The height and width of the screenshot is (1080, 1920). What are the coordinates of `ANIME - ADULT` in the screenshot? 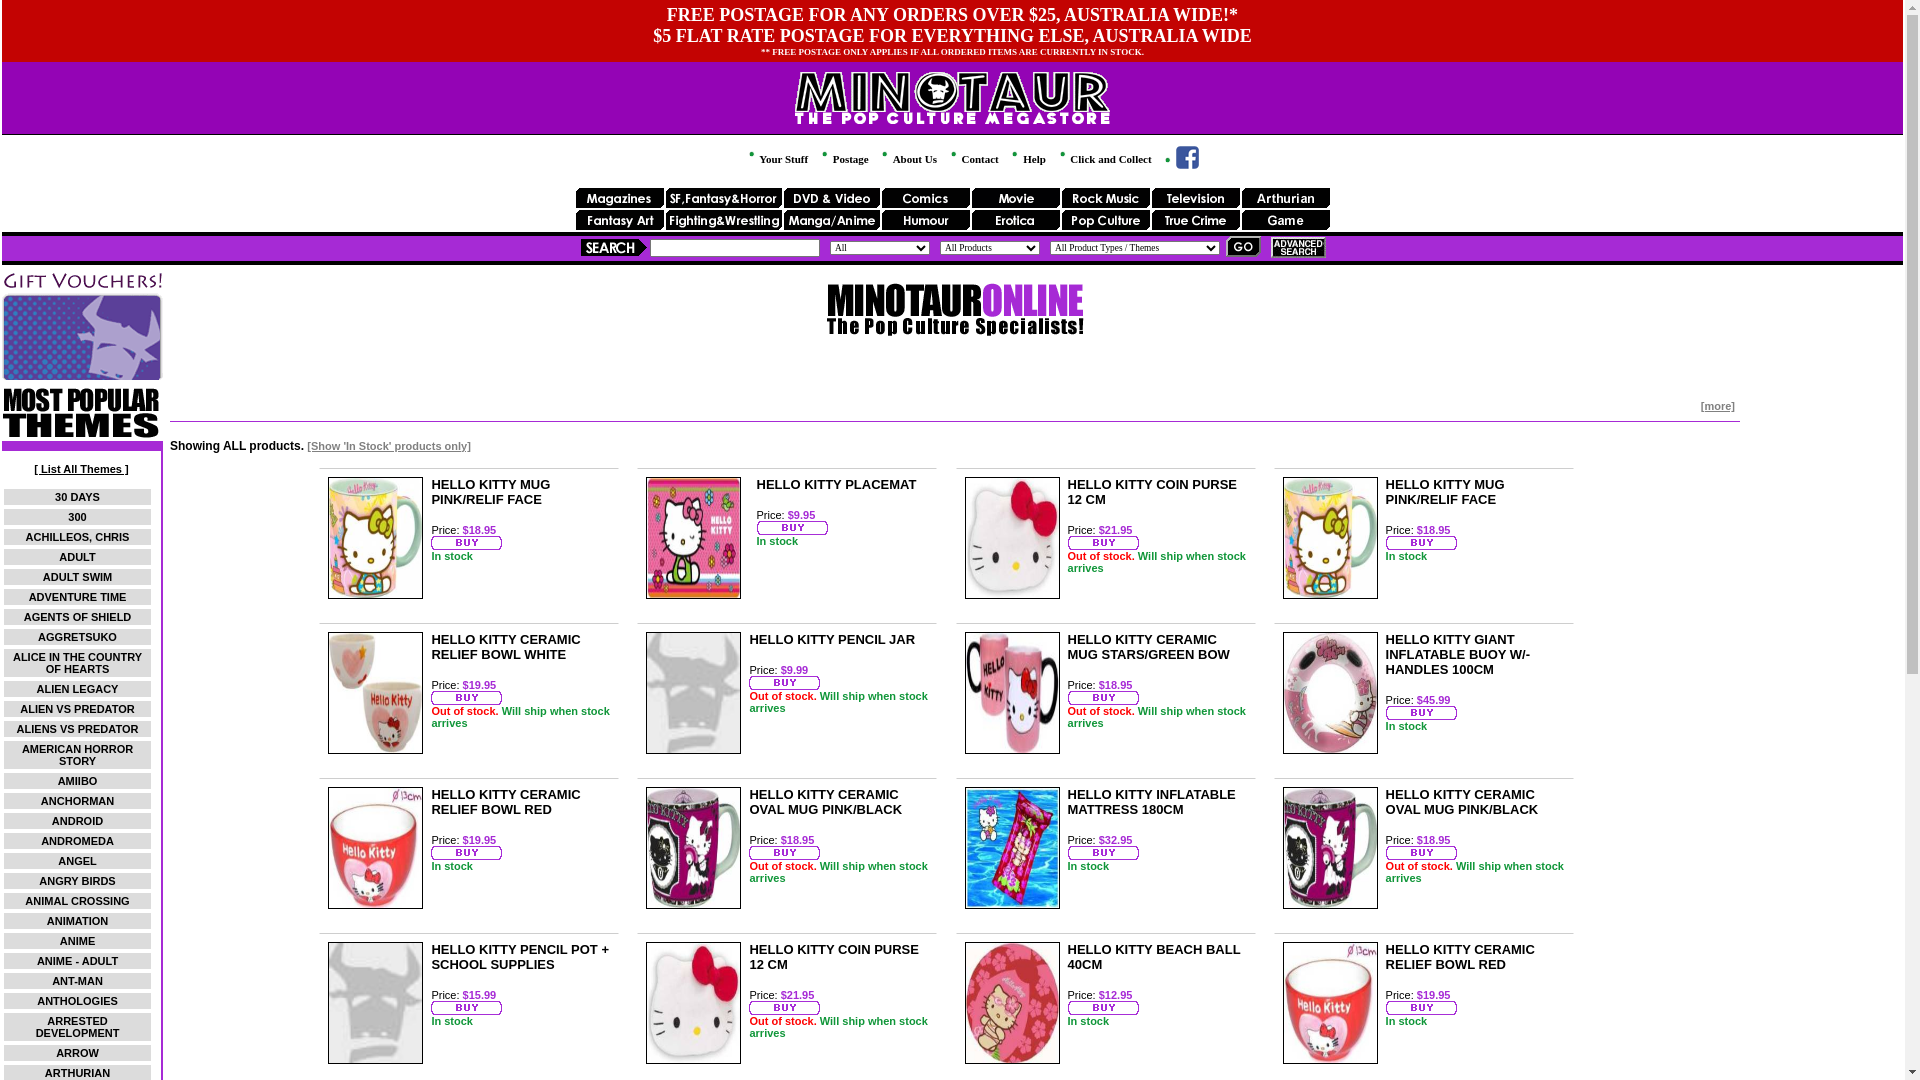 It's located at (78, 961).